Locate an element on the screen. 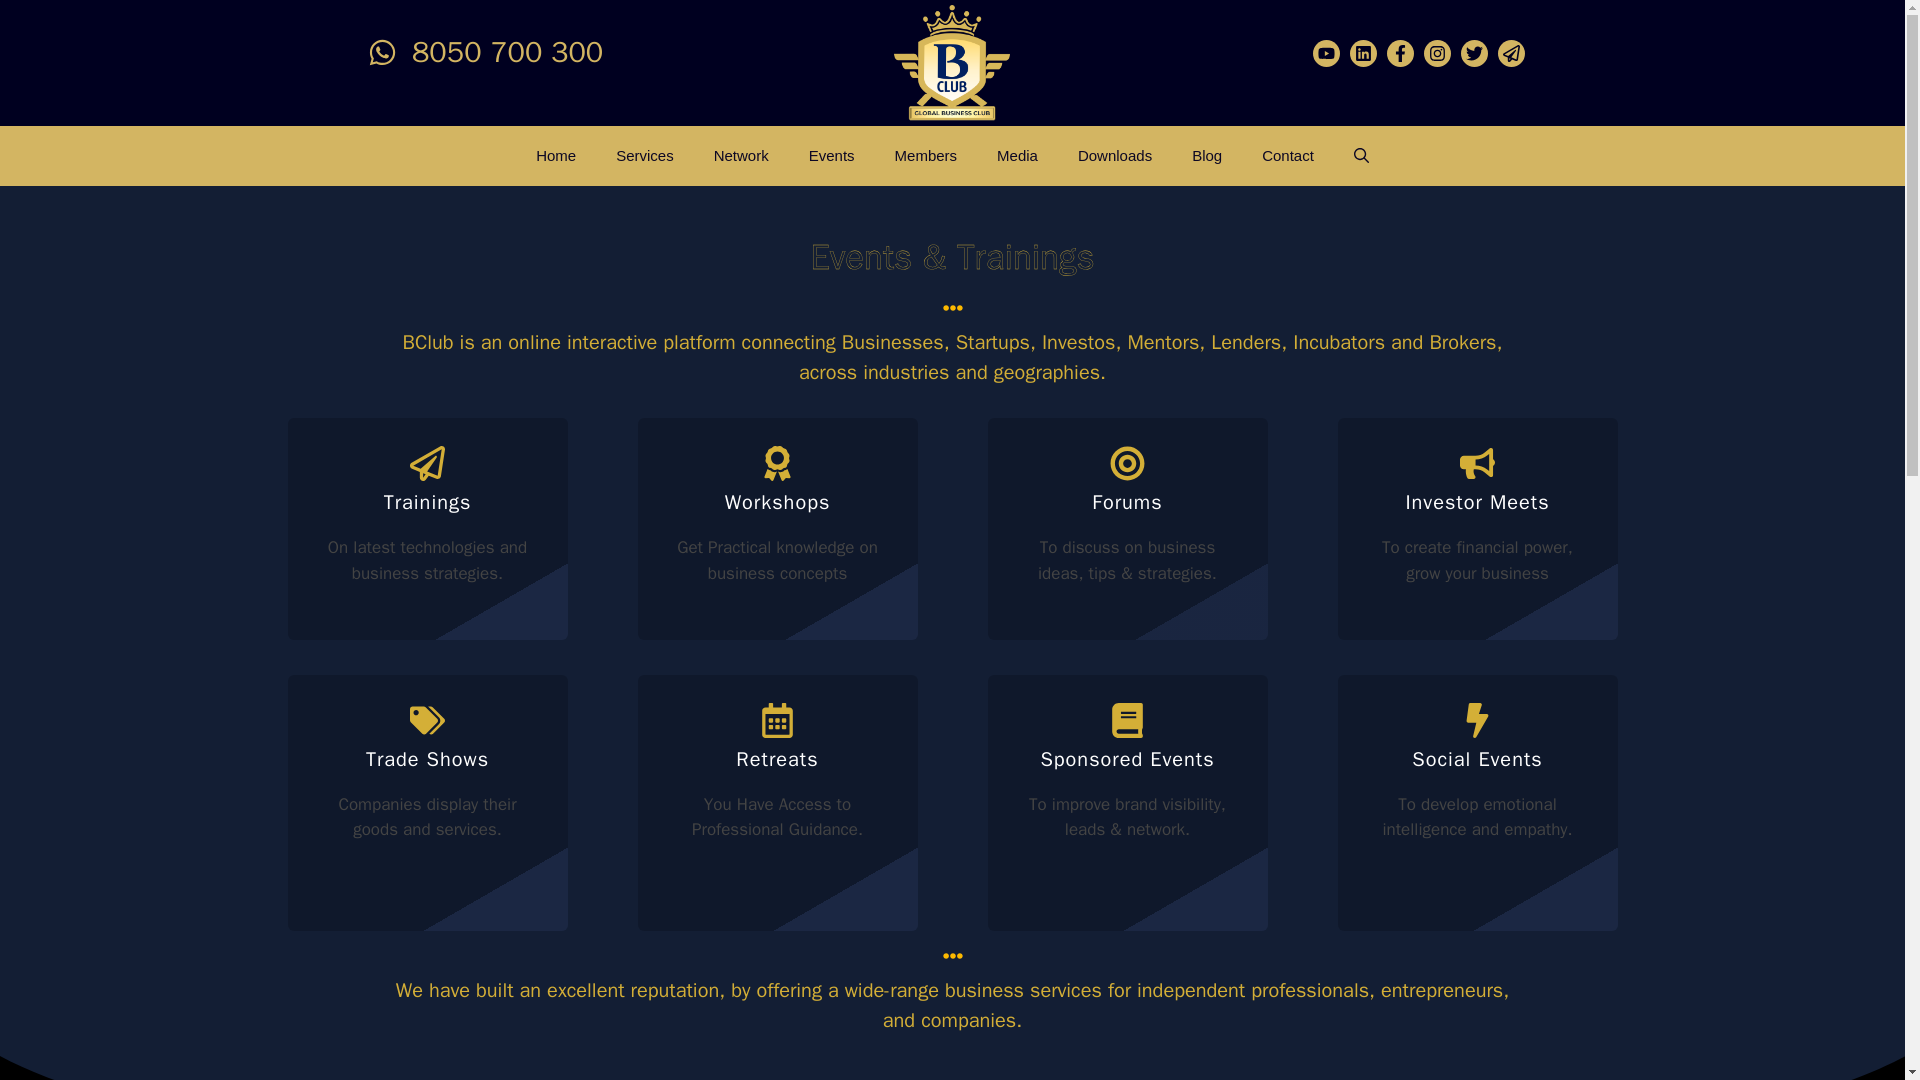  Events is located at coordinates (832, 156).